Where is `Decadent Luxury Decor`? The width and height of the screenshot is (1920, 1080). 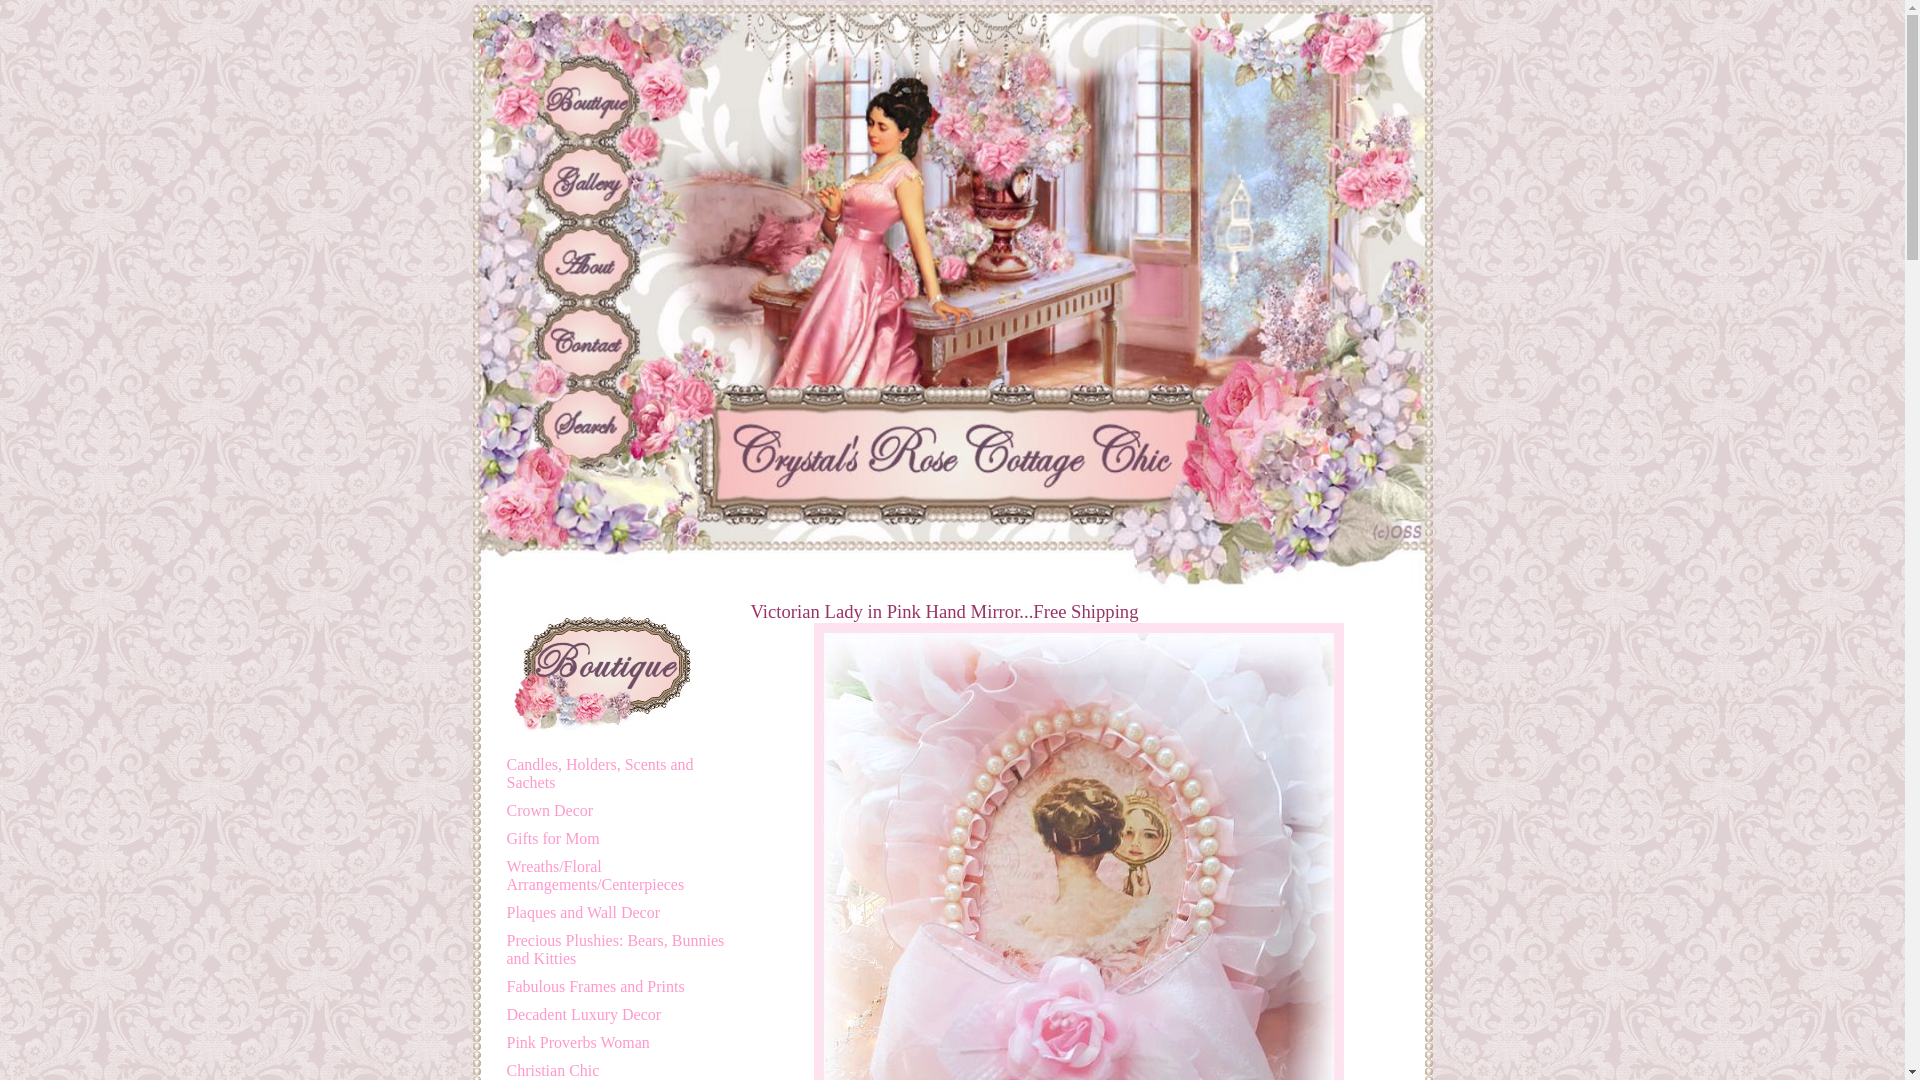 Decadent Luxury Decor is located at coordinates (583, 1014).